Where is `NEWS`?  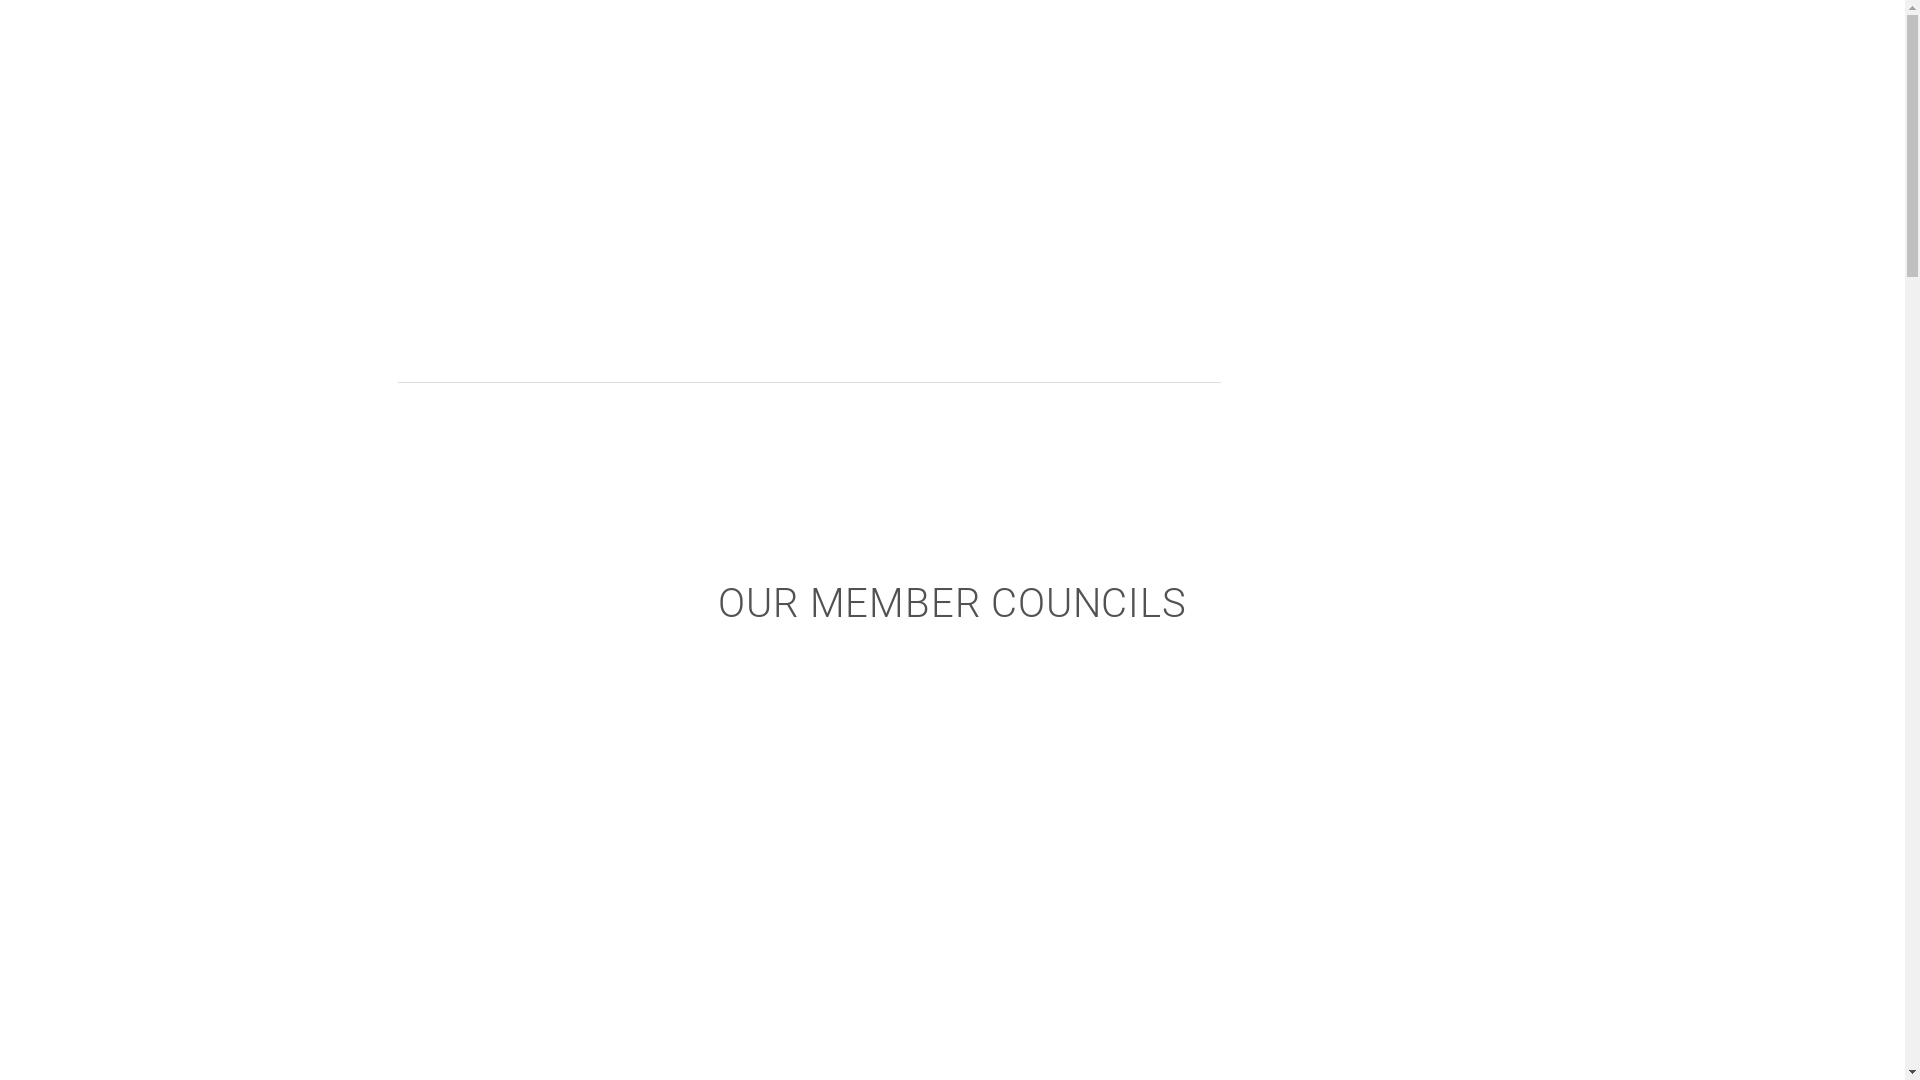
NEWS is located at coordinates (1310, 253).